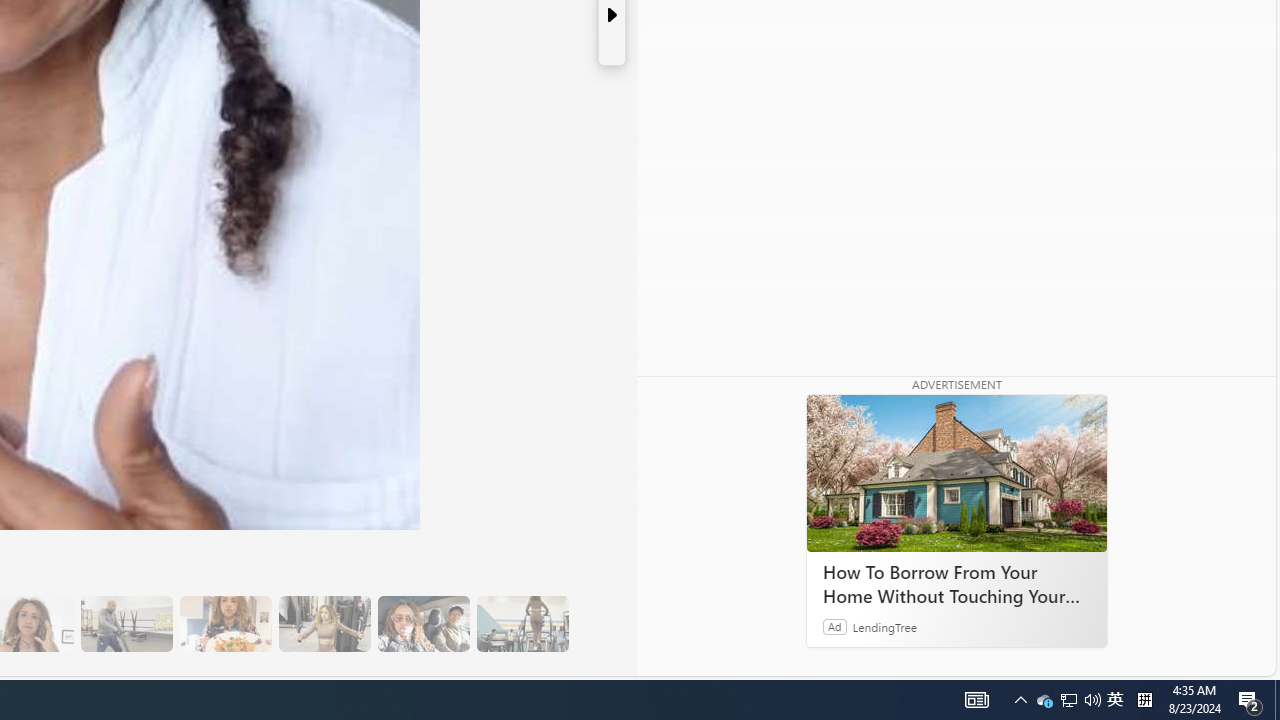 Image resolution: width=1280 pixels, height=720 pixels. Describe the element at coordinates (884, 626) in the screenshot. I see `LendingTree` at that location.